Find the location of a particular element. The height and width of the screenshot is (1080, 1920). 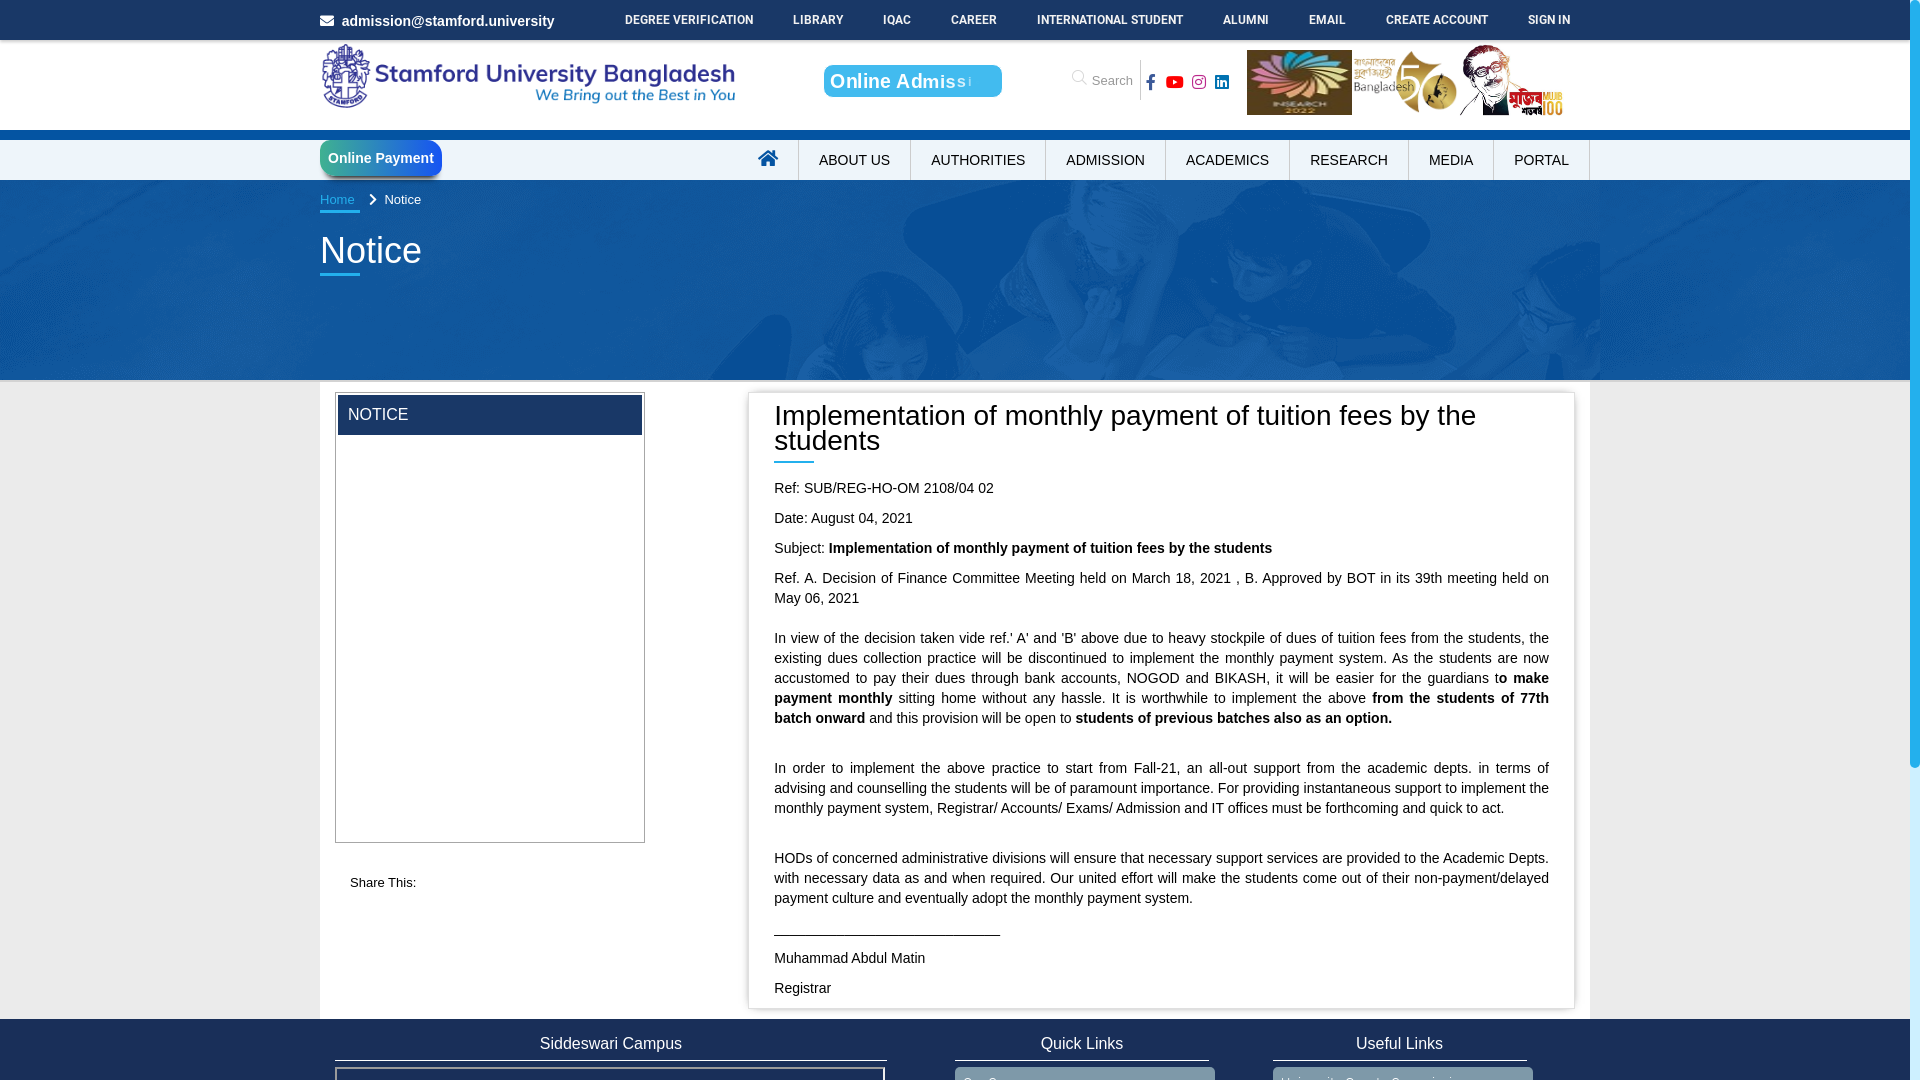

SIGN IN is located at coordinates (1549, 20).